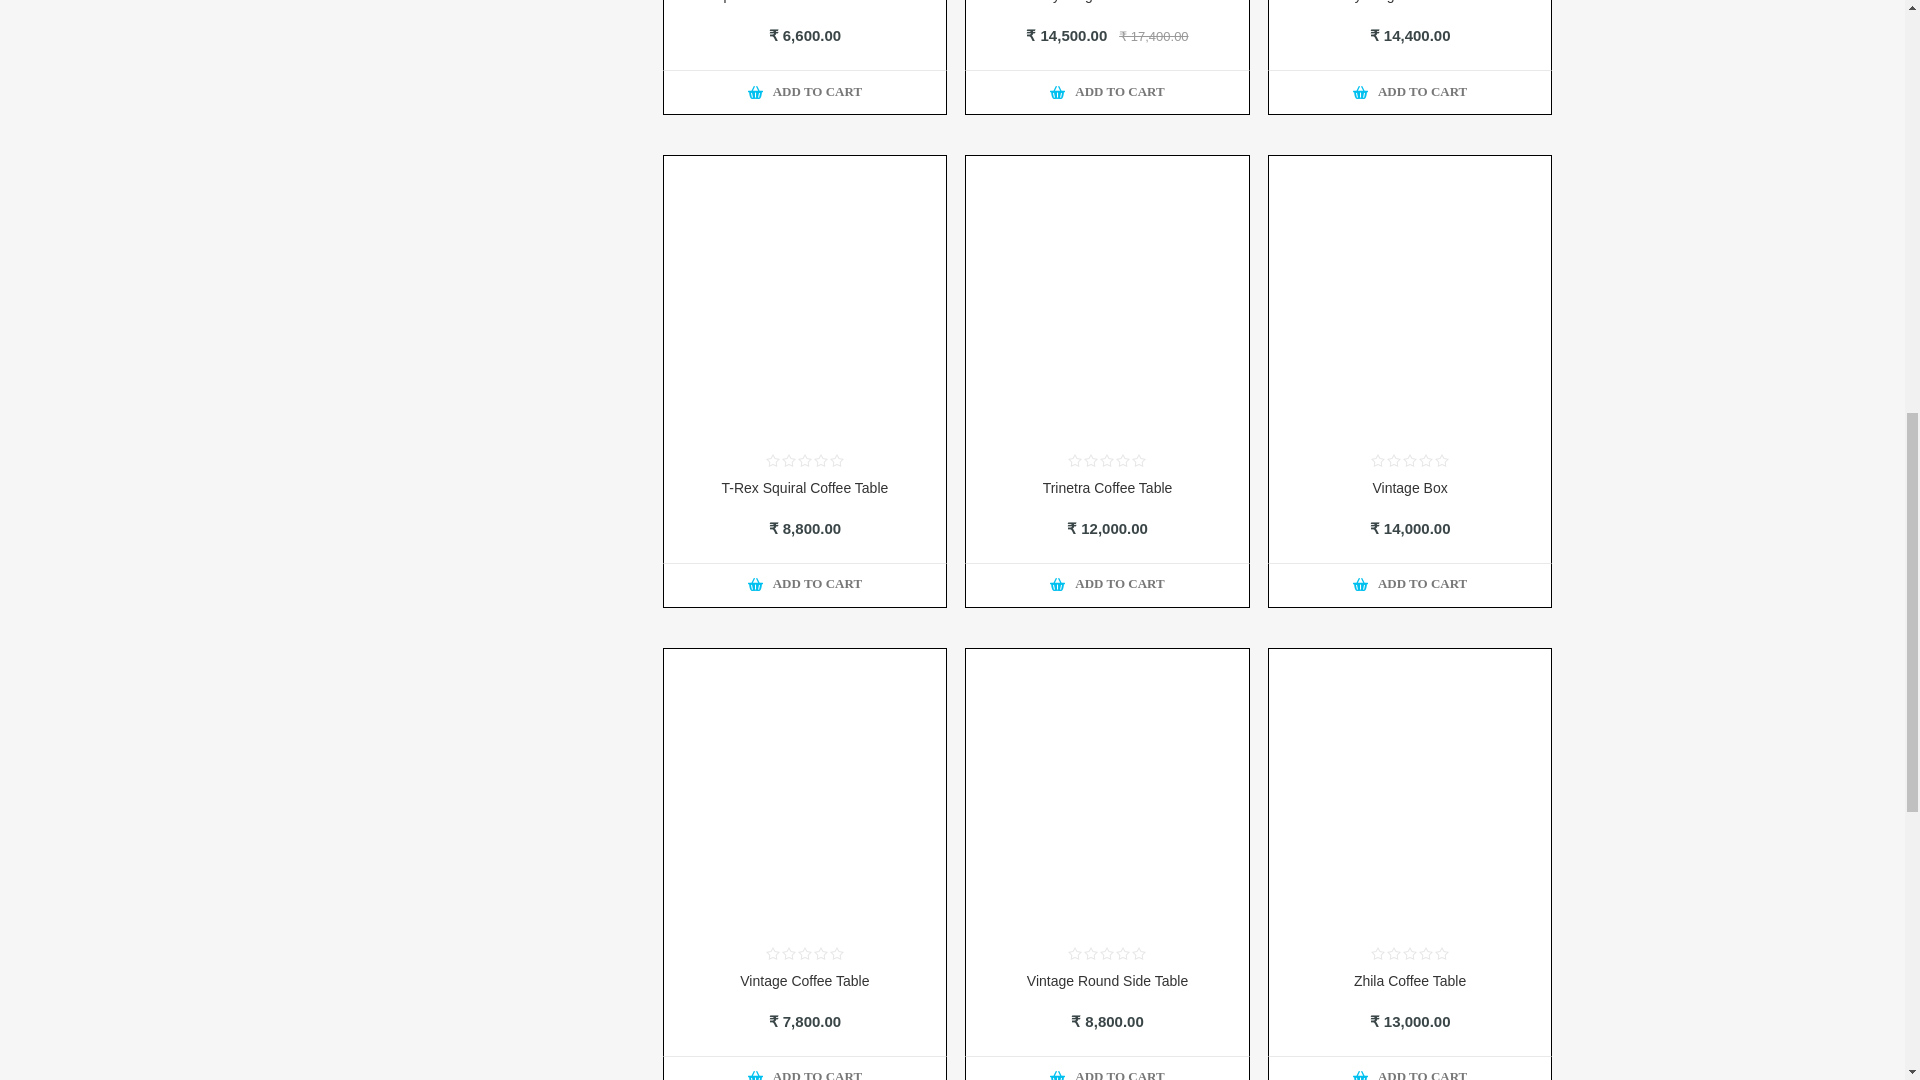 This screenshot has width=1920, height=1080. I want to click on Add to wishlist, so click(1130, 577).